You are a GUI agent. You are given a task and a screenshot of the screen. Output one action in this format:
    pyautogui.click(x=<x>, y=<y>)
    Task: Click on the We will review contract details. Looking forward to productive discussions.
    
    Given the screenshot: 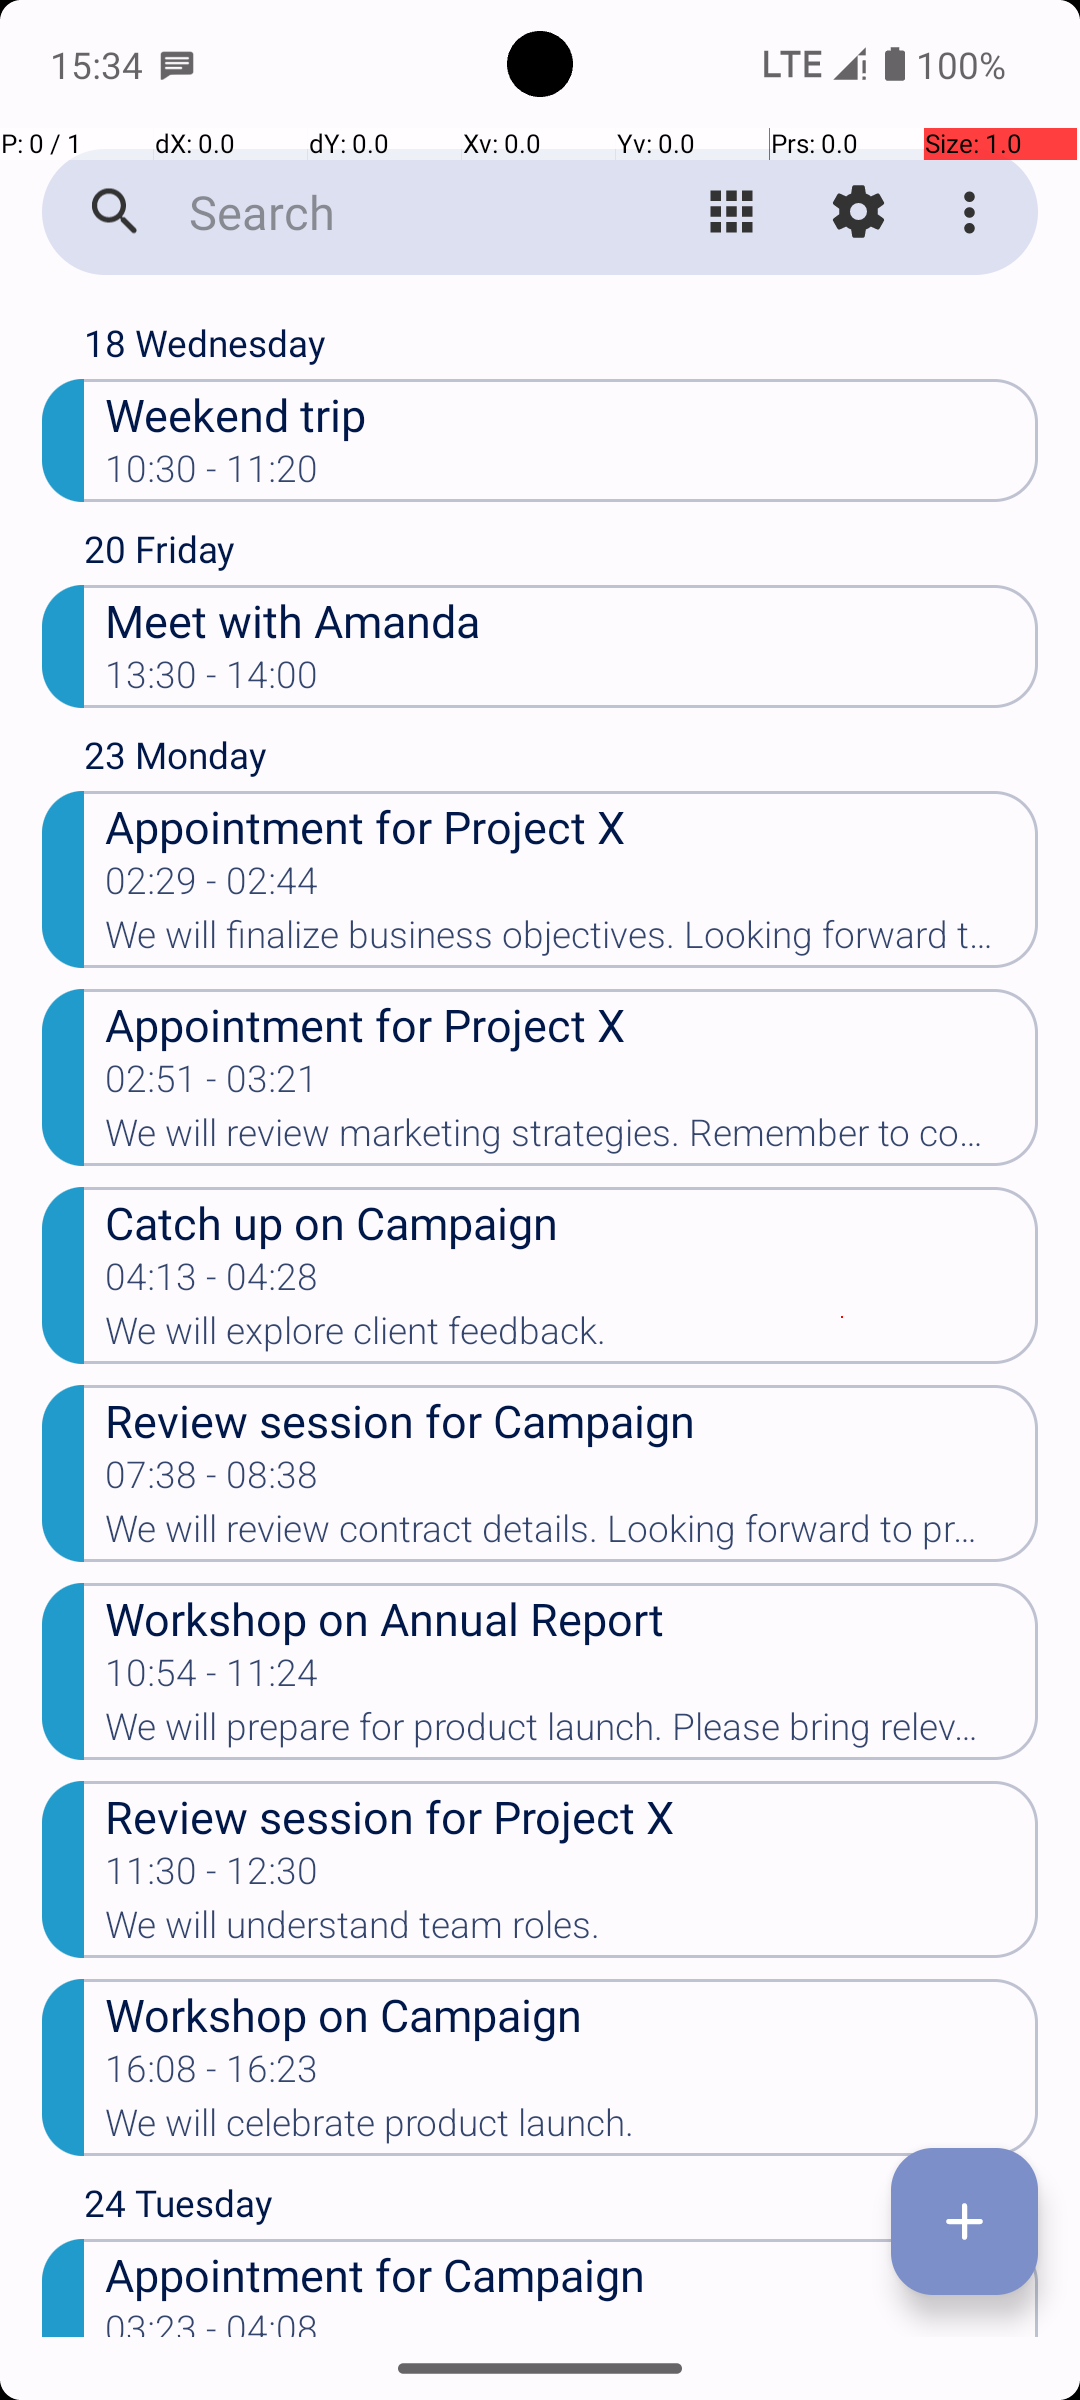 What is the action you would take?
    pyautogui.click(x=572, y=1535)
    